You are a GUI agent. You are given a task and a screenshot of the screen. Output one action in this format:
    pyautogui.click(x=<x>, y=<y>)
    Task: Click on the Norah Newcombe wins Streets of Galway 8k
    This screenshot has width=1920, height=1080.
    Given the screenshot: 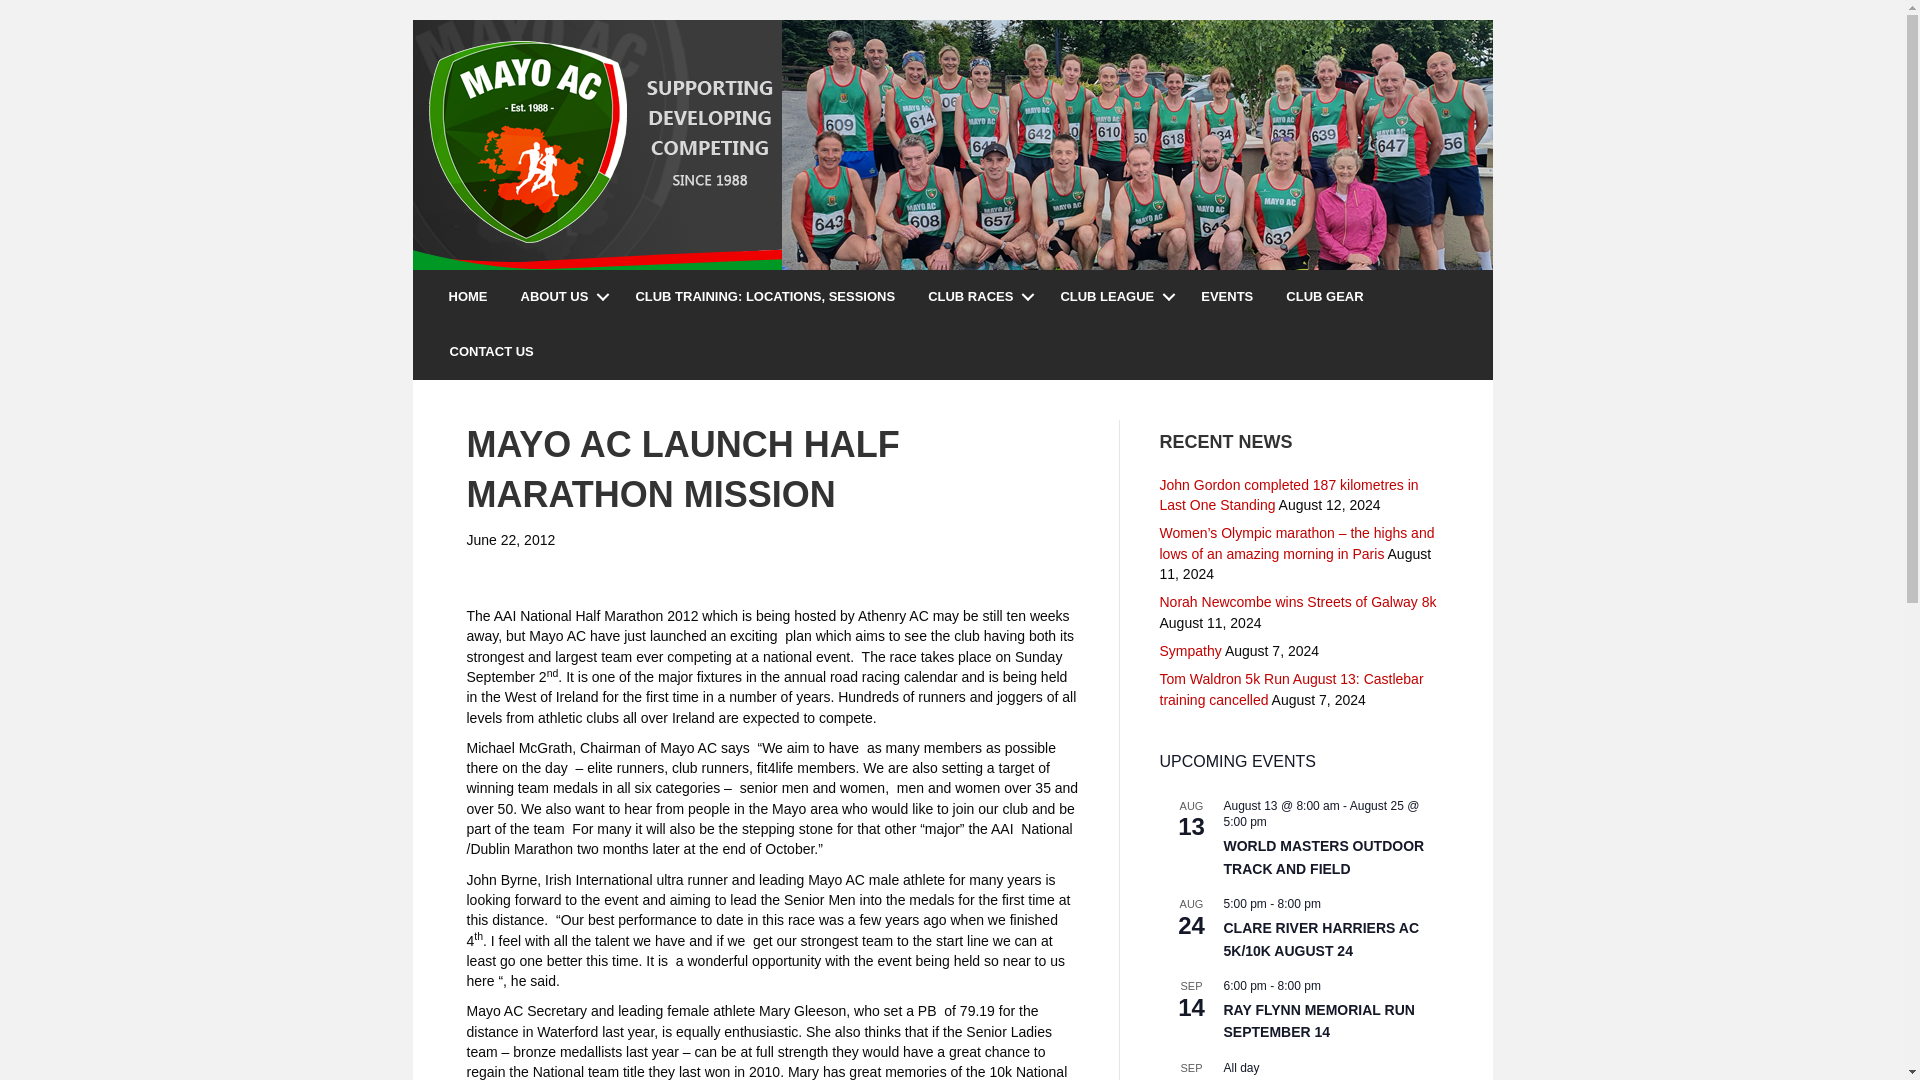 What is the action you would take?
    pyautogui.click(x=1298, y=602)
    